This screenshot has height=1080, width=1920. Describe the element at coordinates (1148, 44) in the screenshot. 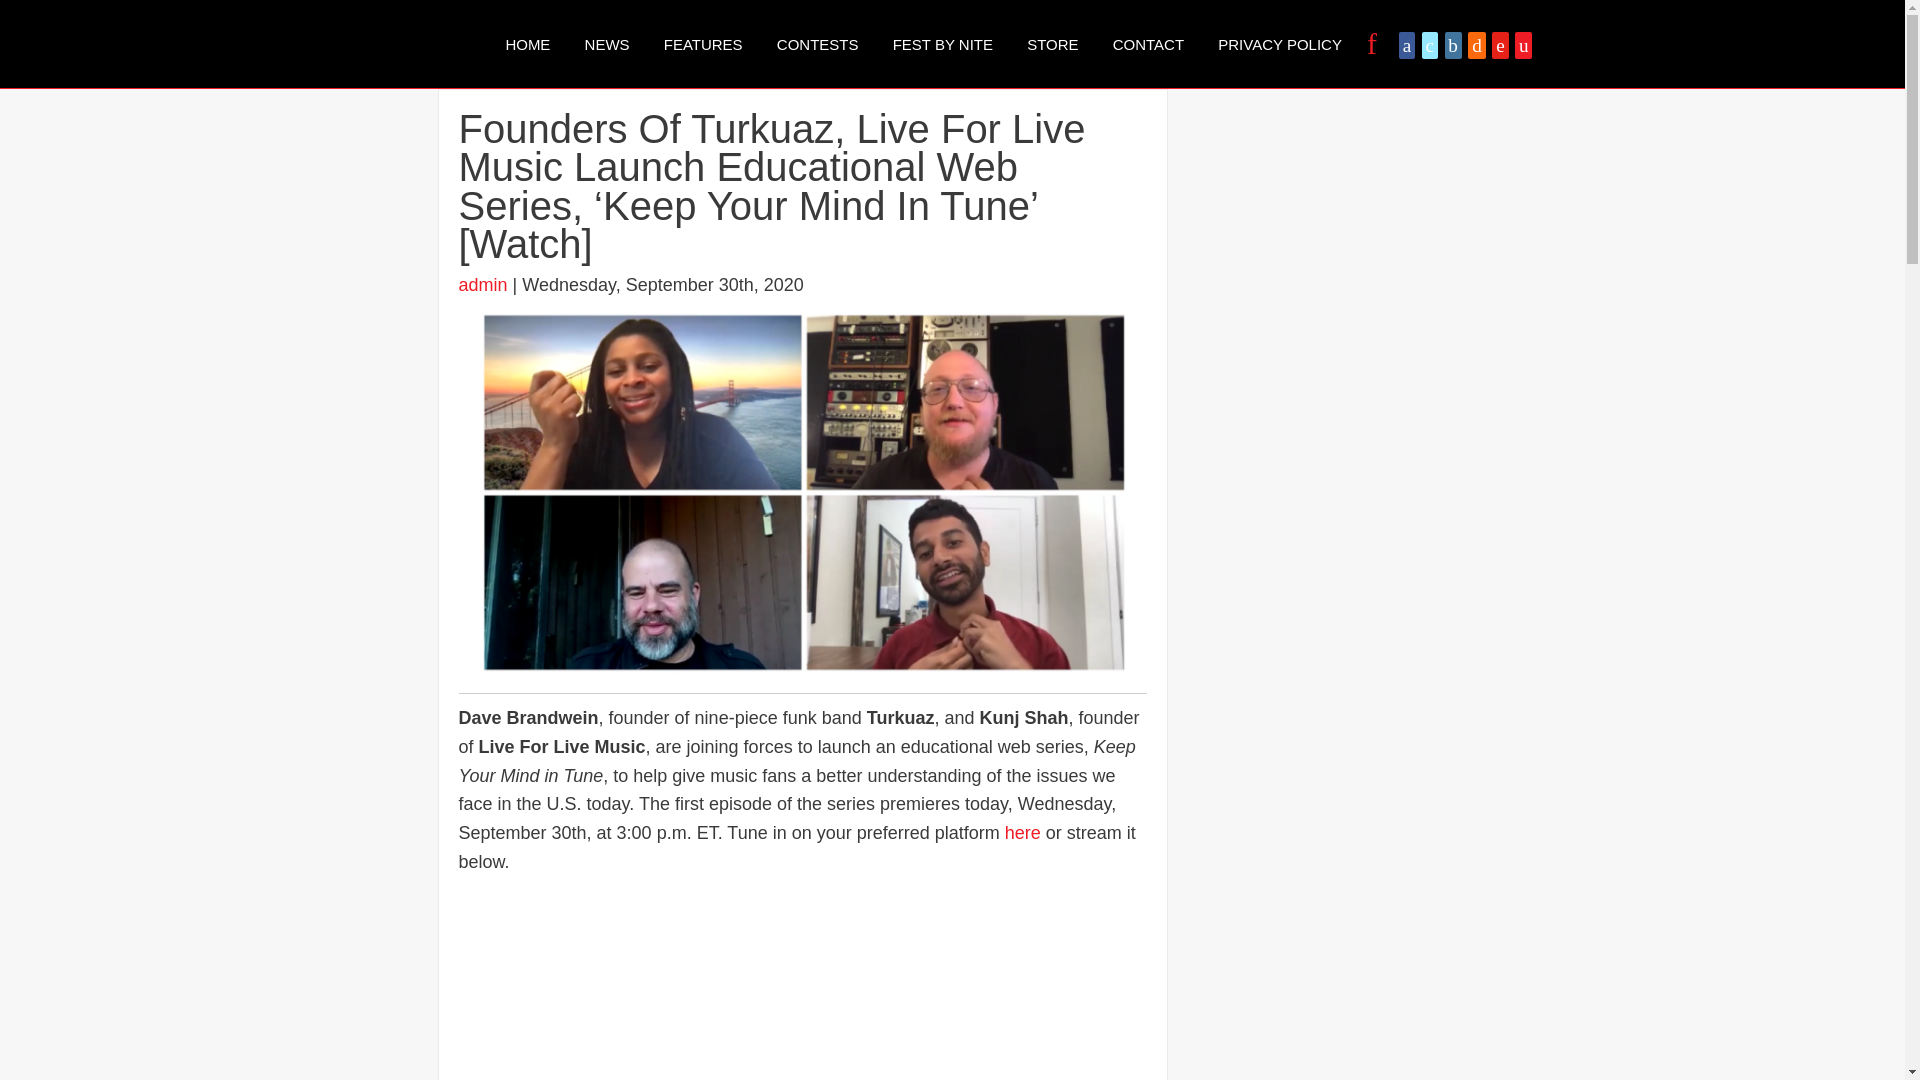

I see `CONTACT` at that location.